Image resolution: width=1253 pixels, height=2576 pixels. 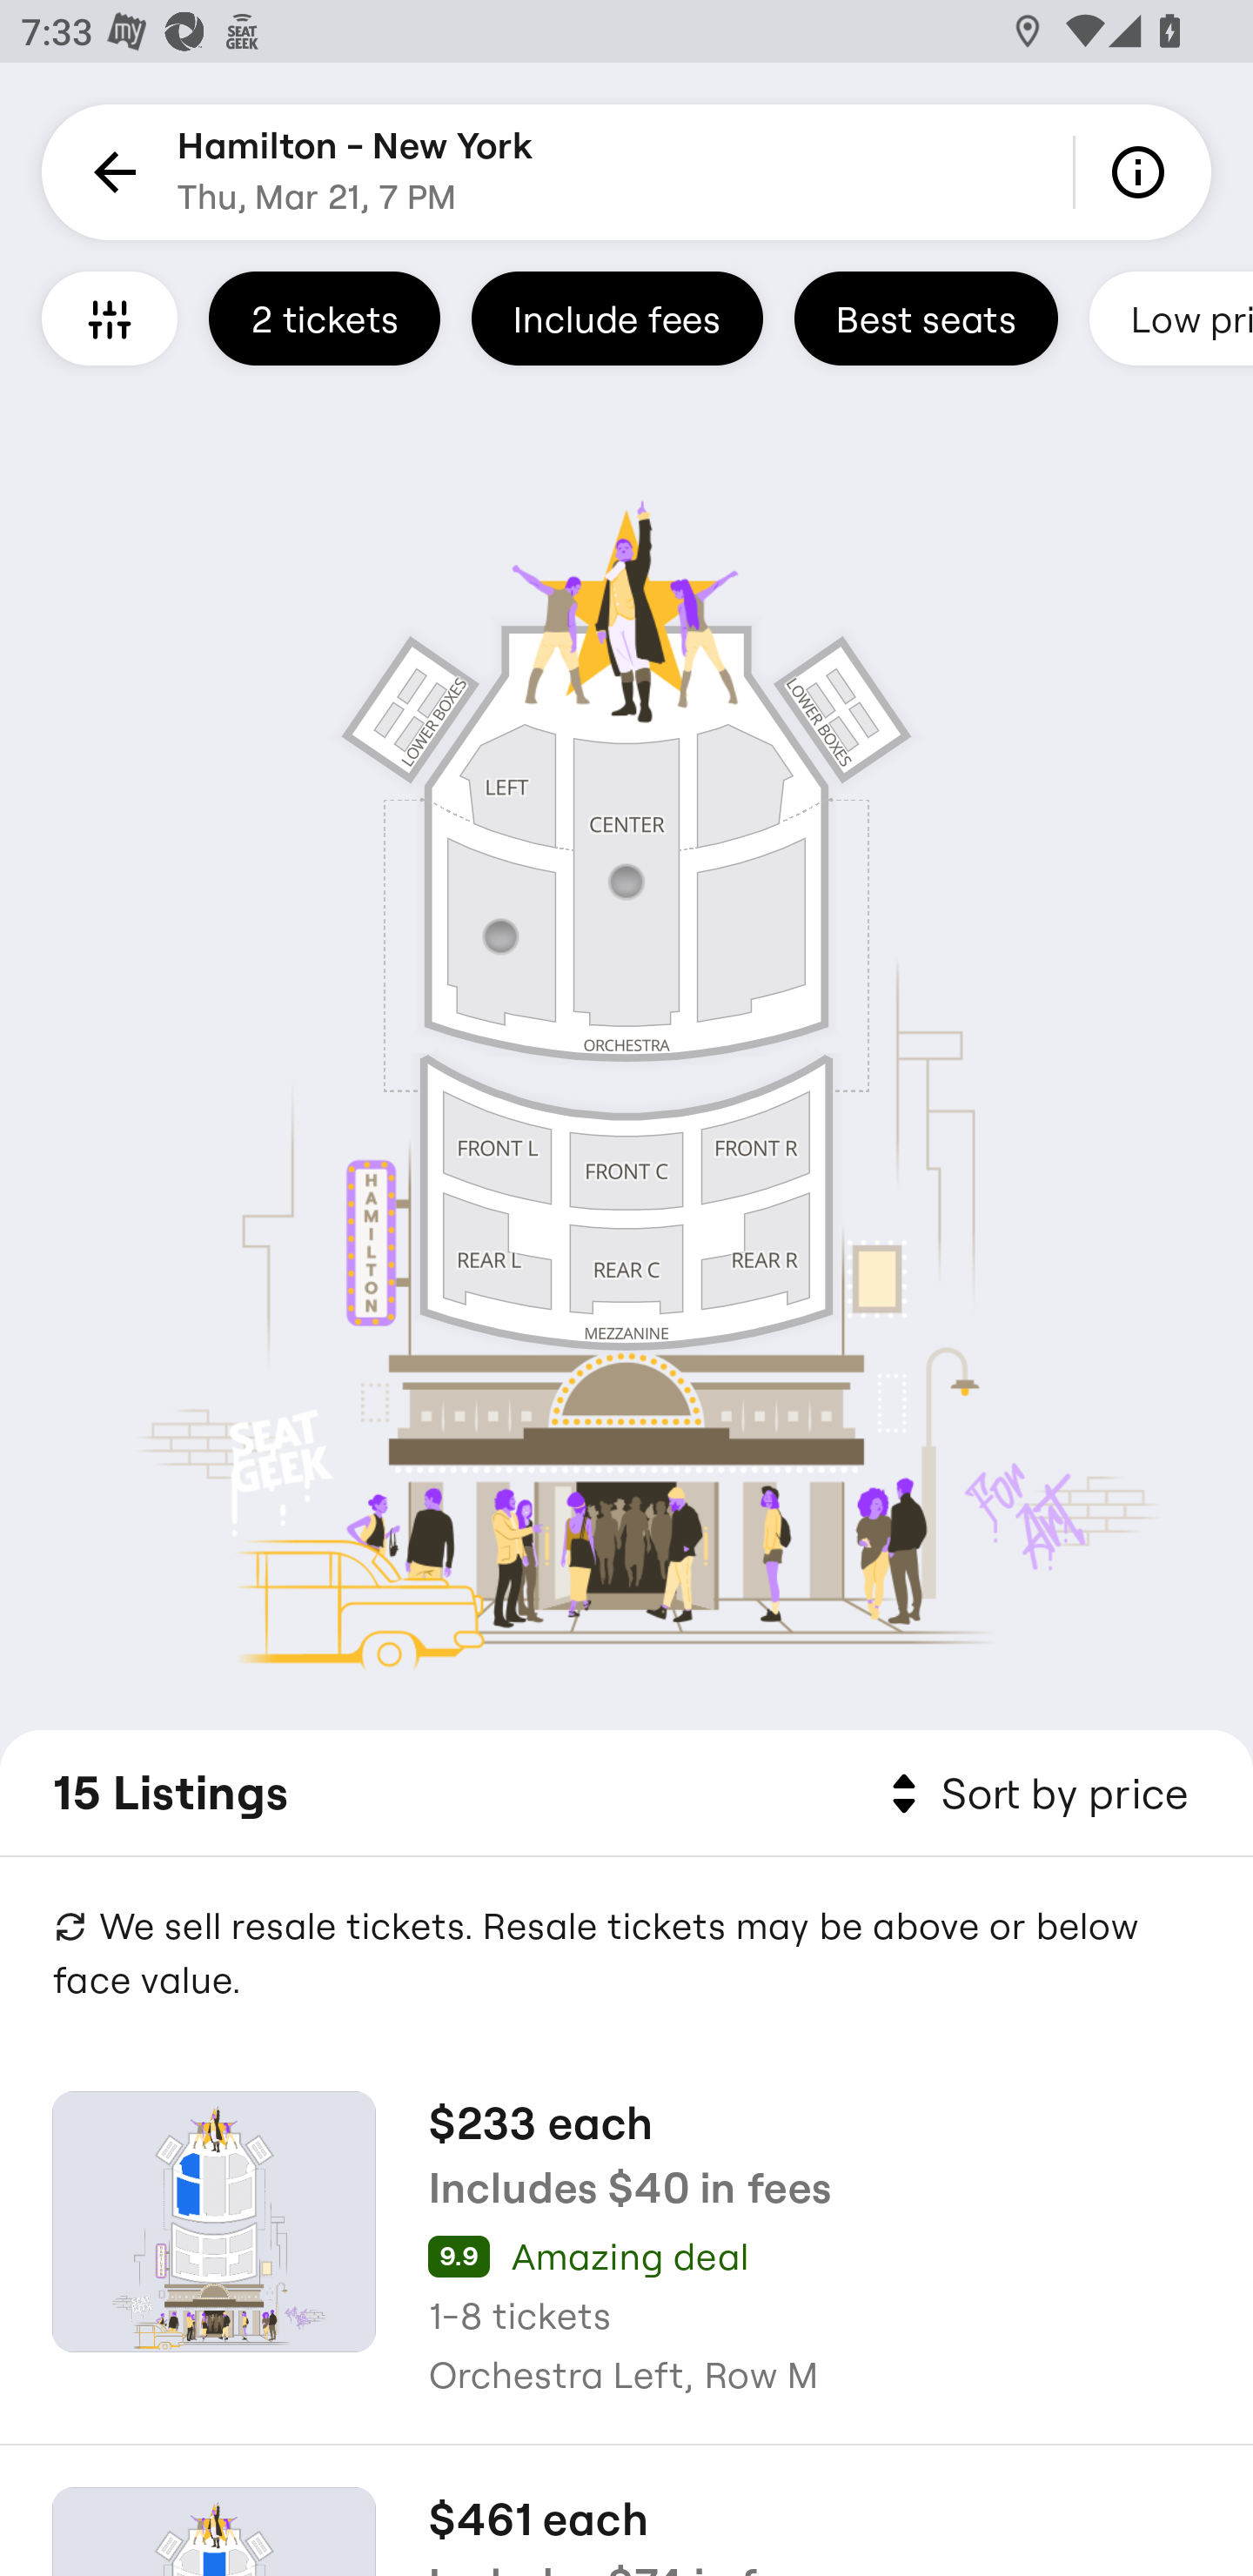 I want to click on 2 tickets, so click(x=324, y=318).